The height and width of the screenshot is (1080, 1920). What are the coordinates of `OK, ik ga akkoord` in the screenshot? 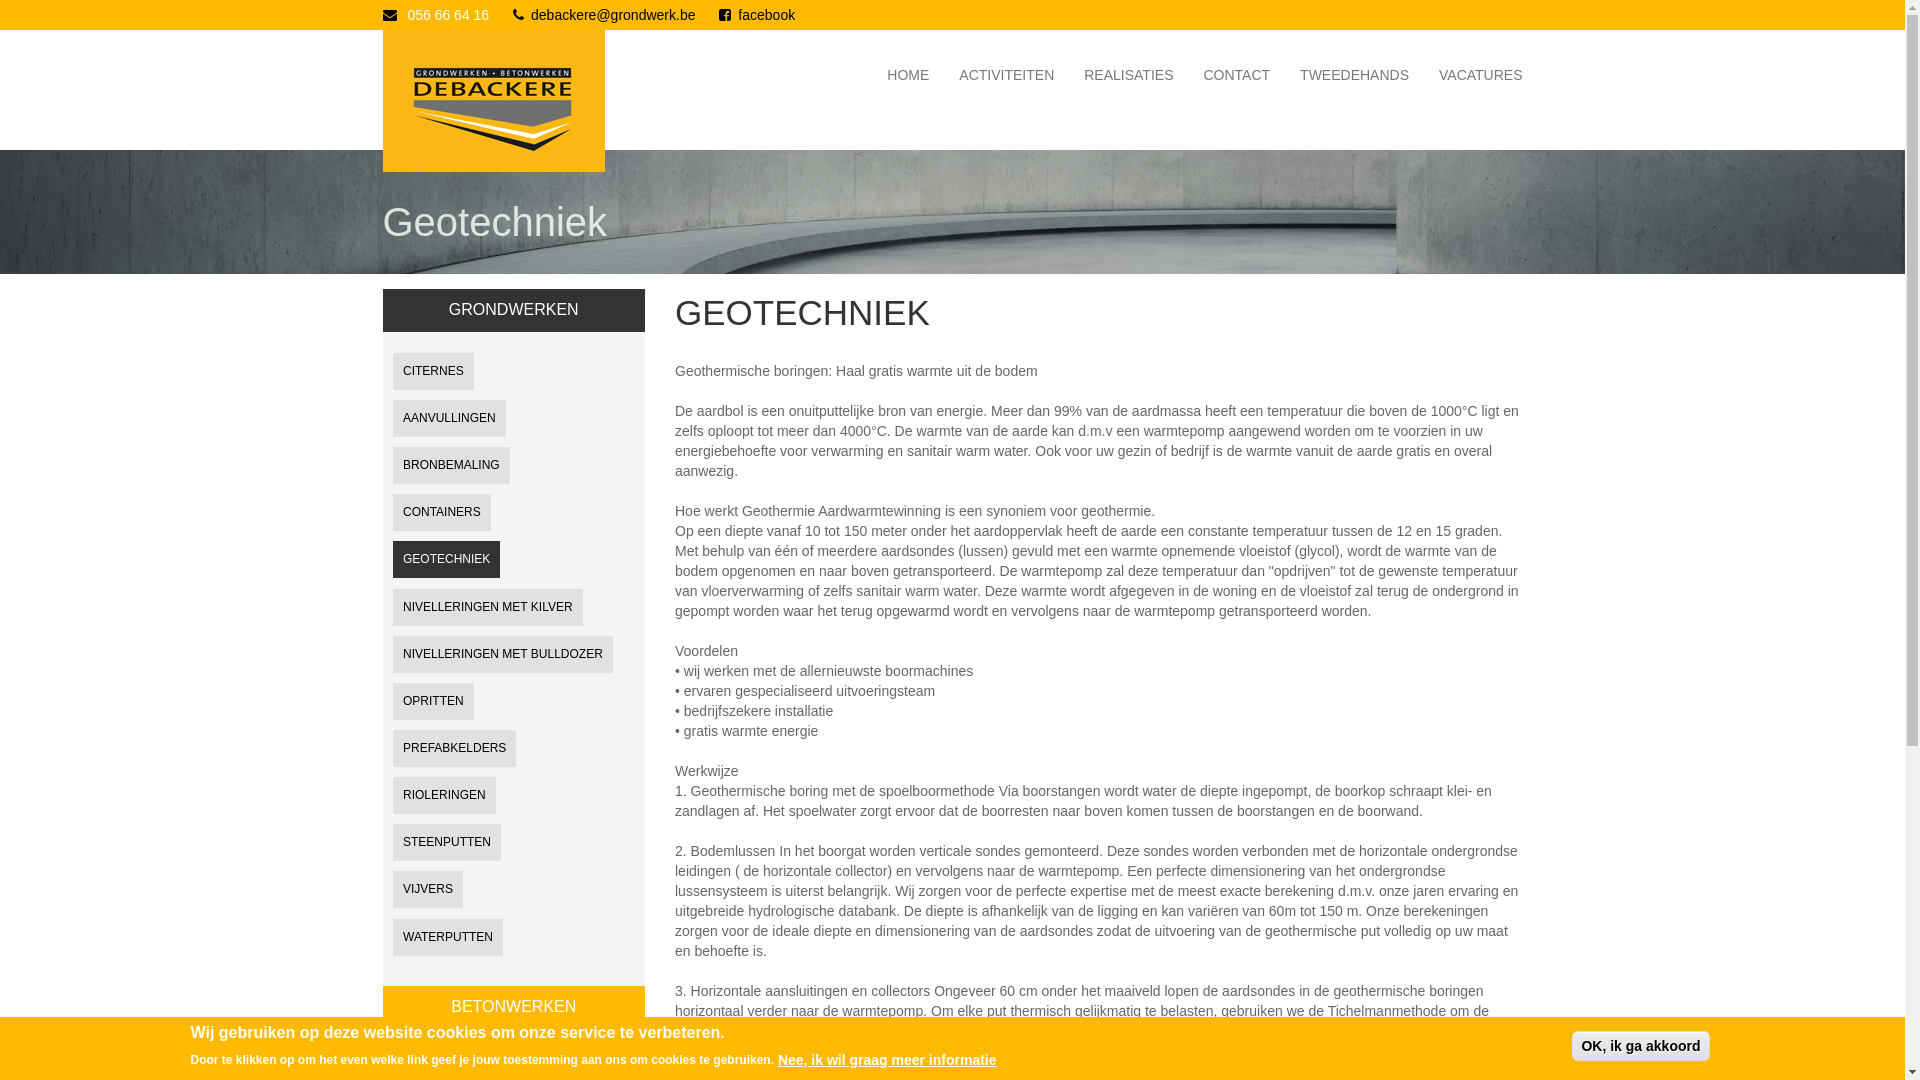 It's located at (1640, 1046).